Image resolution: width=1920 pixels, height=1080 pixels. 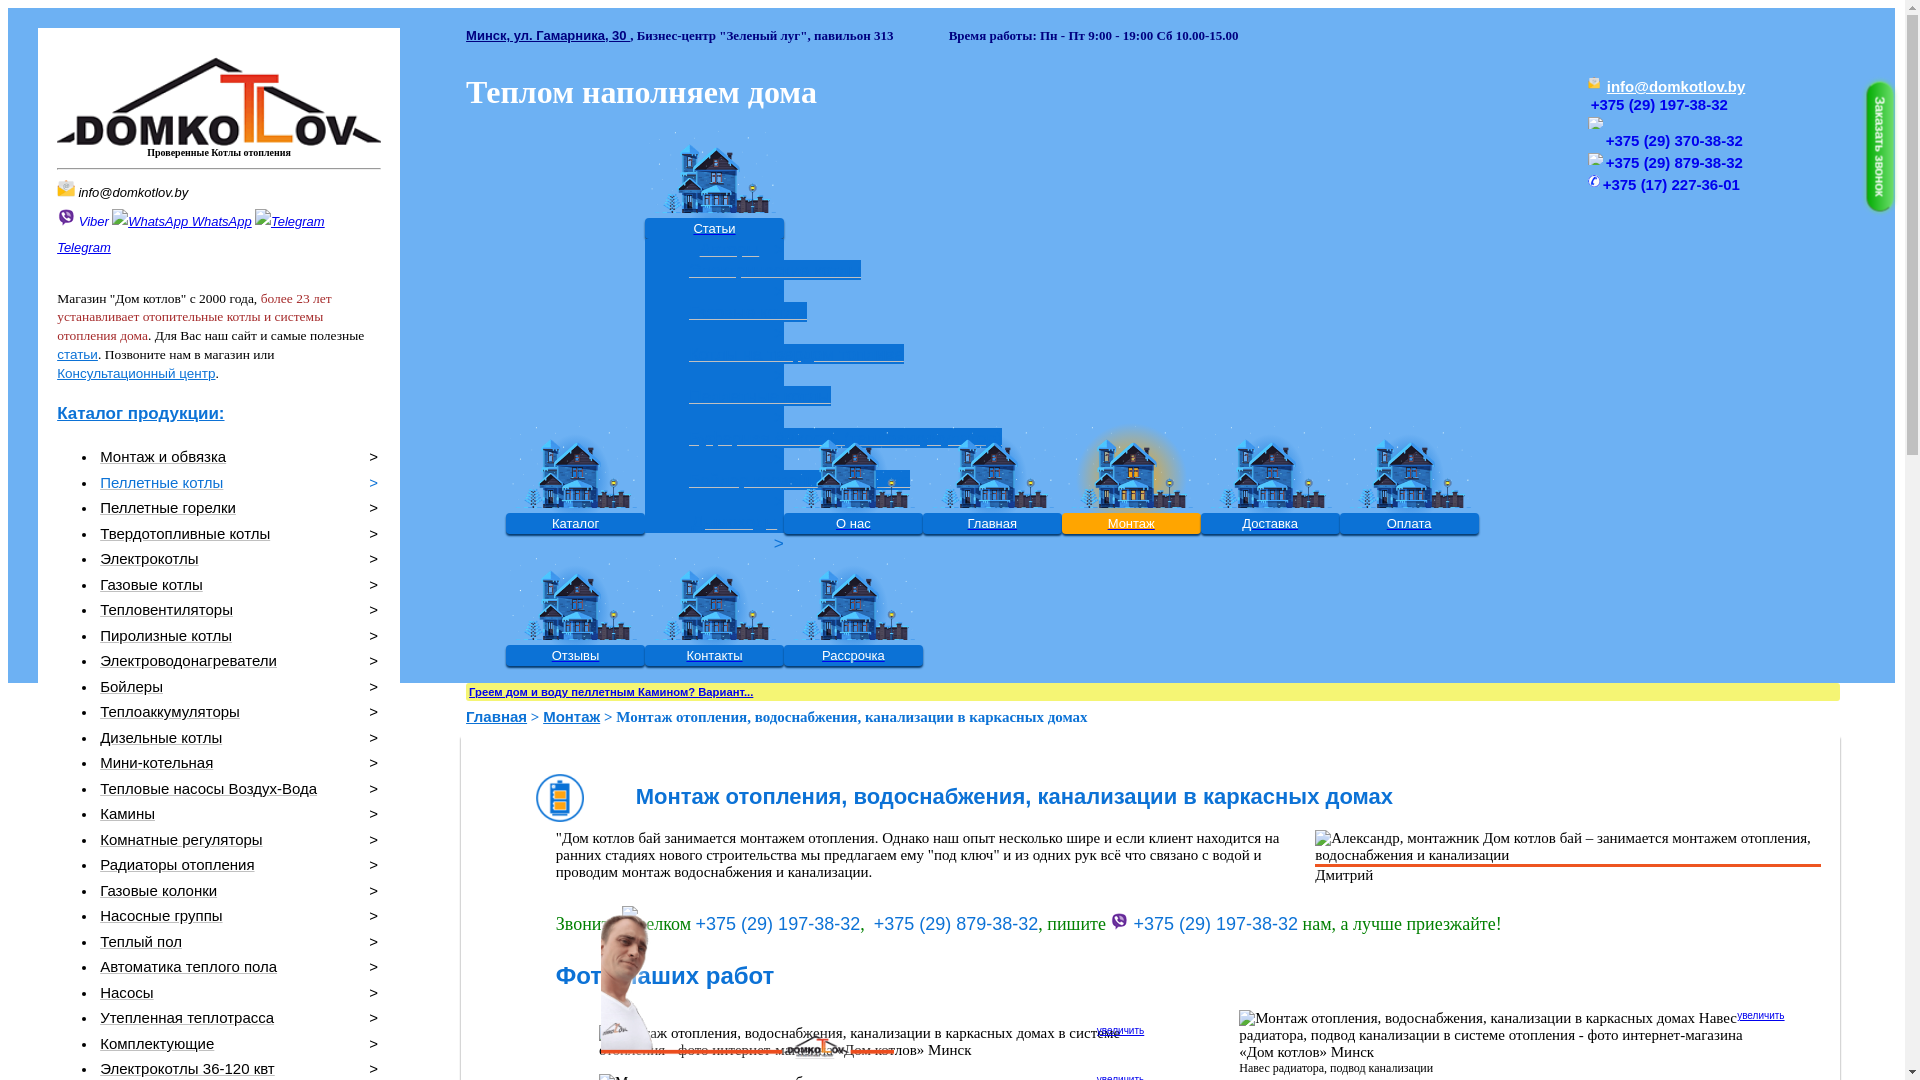 I want to click on +375 (29) 879-38-32, so click(x=1674, y=162).